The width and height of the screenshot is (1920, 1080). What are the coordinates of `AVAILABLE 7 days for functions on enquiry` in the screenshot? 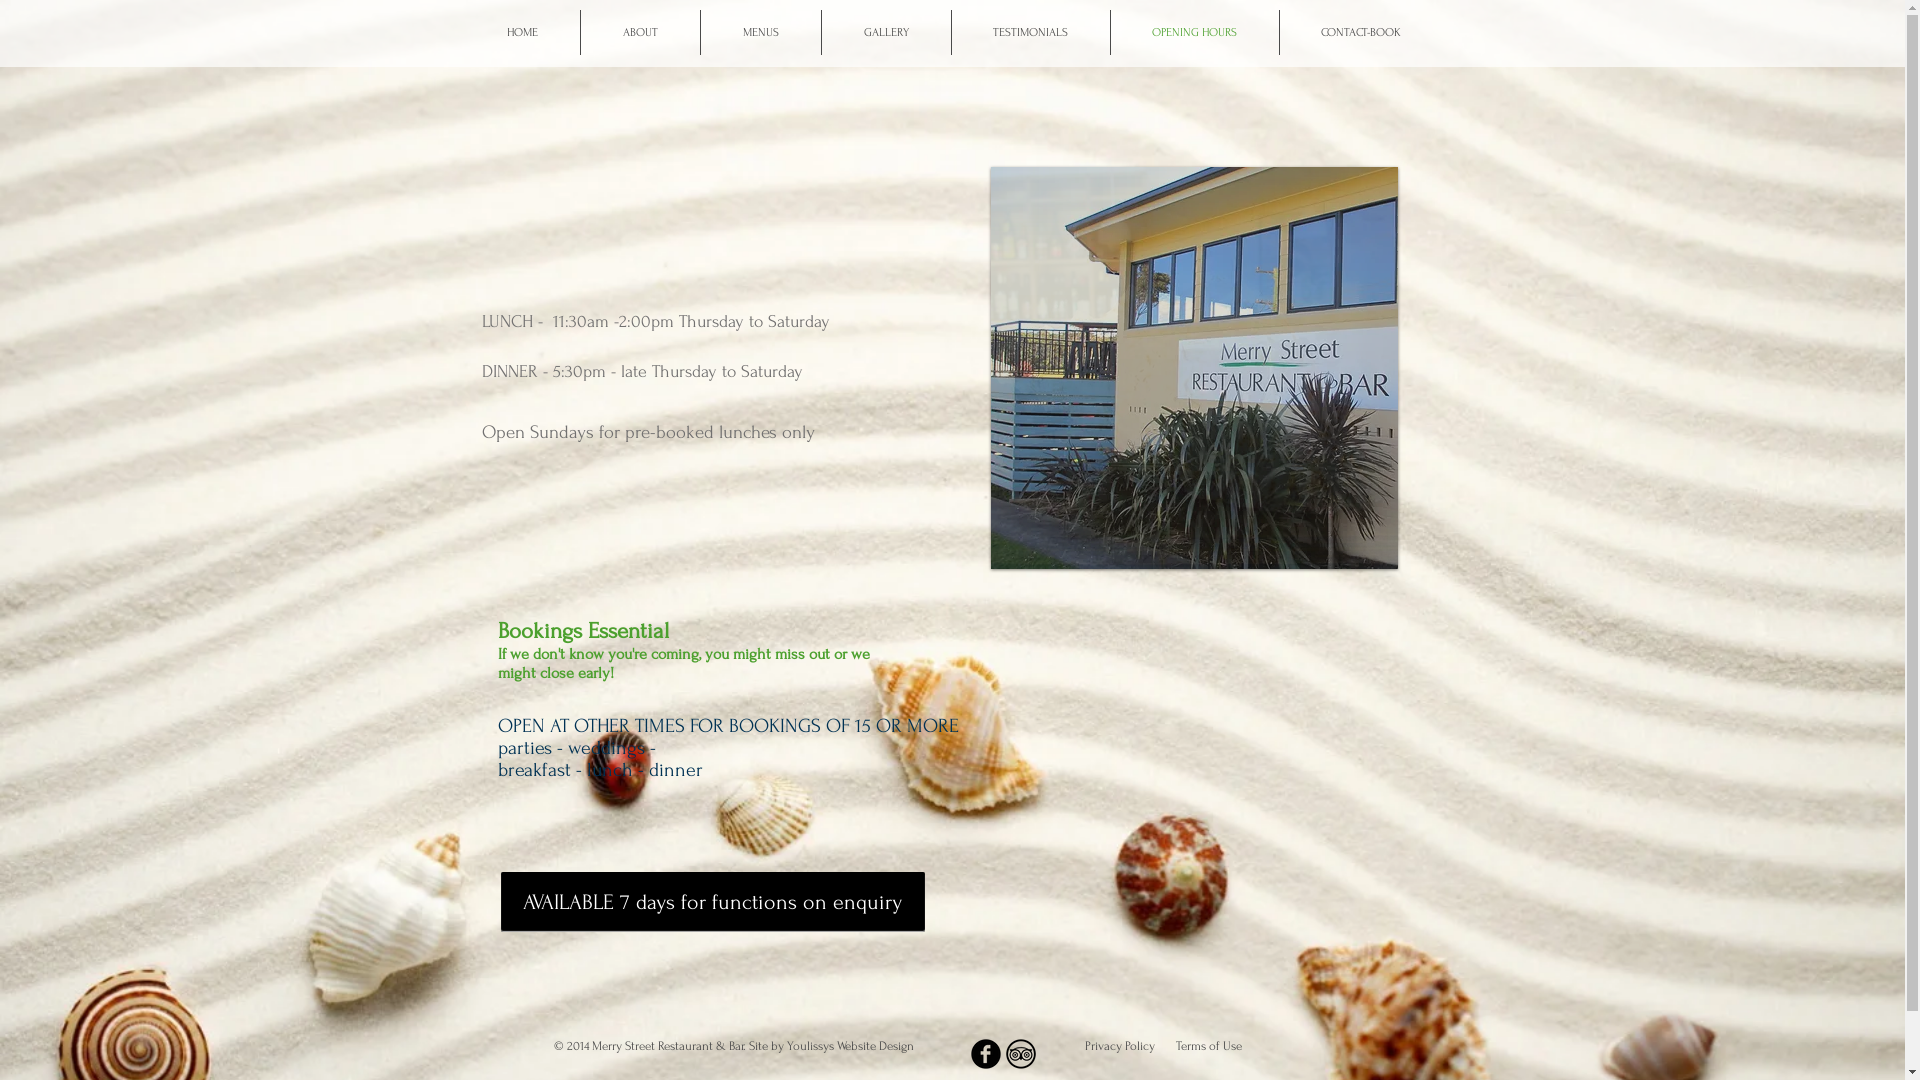 It's located at (712, 902).